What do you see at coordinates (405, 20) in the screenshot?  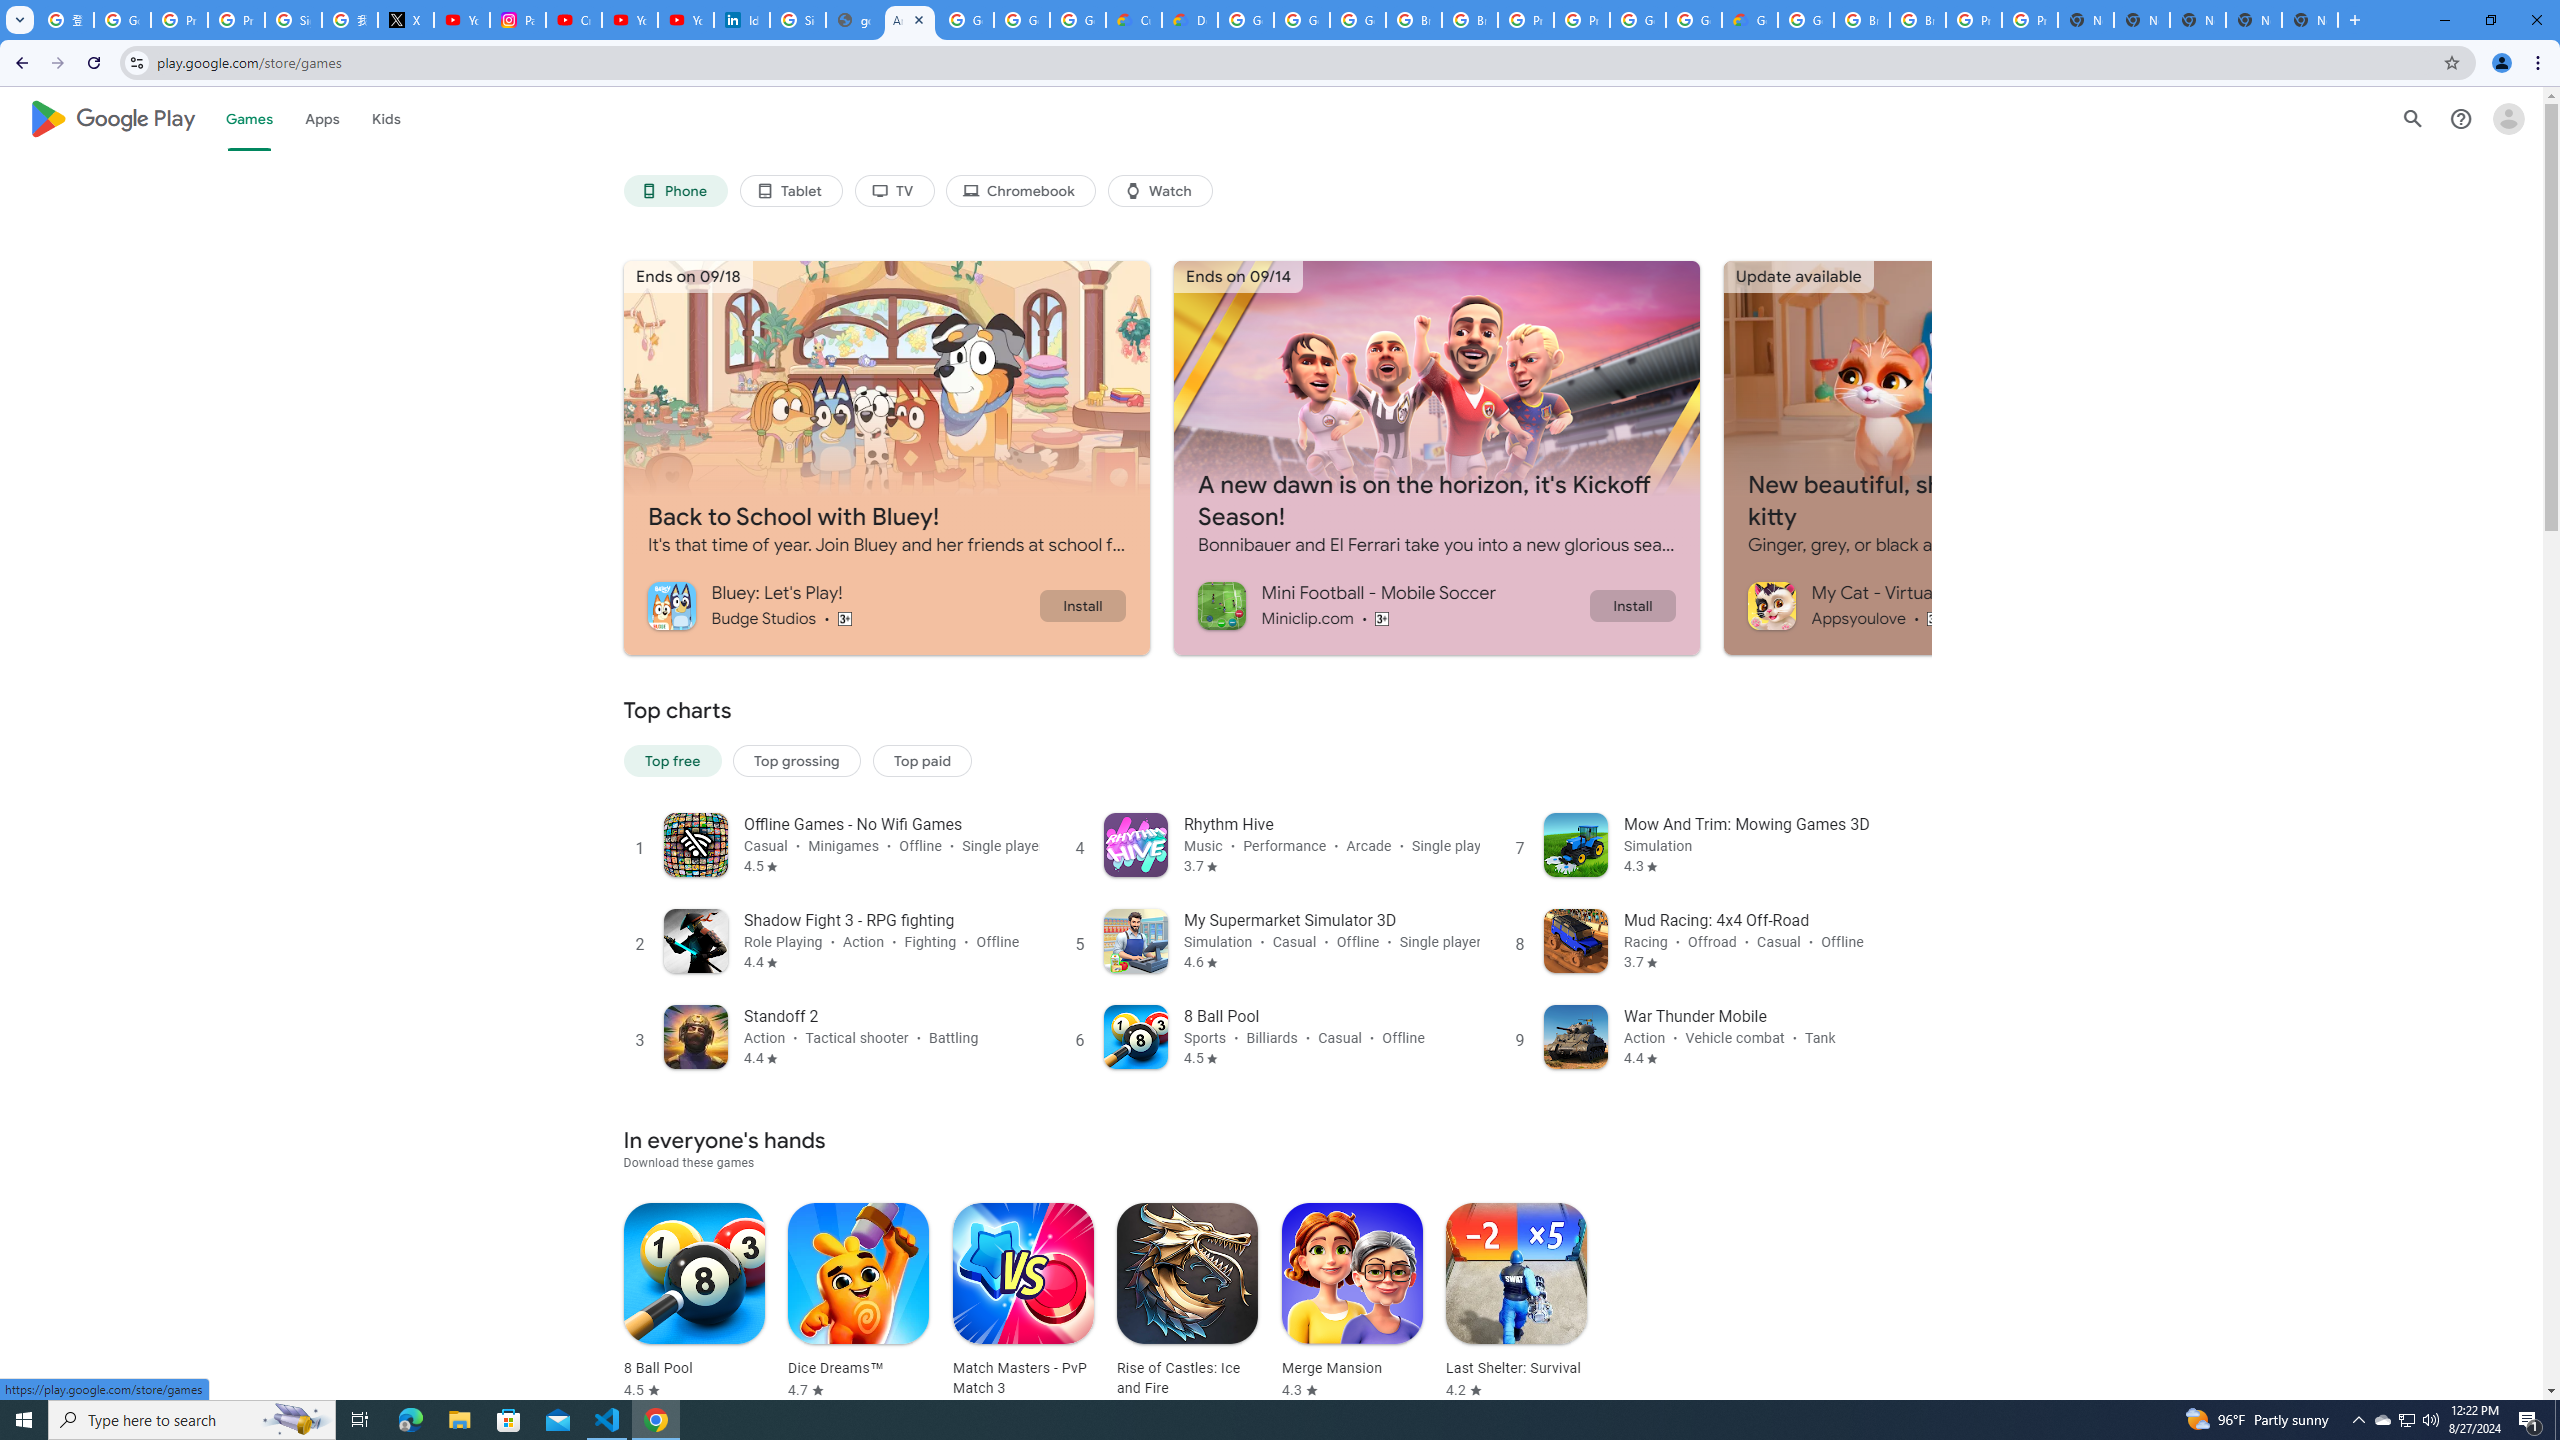 I see `X` at bounding box center [405, 20].